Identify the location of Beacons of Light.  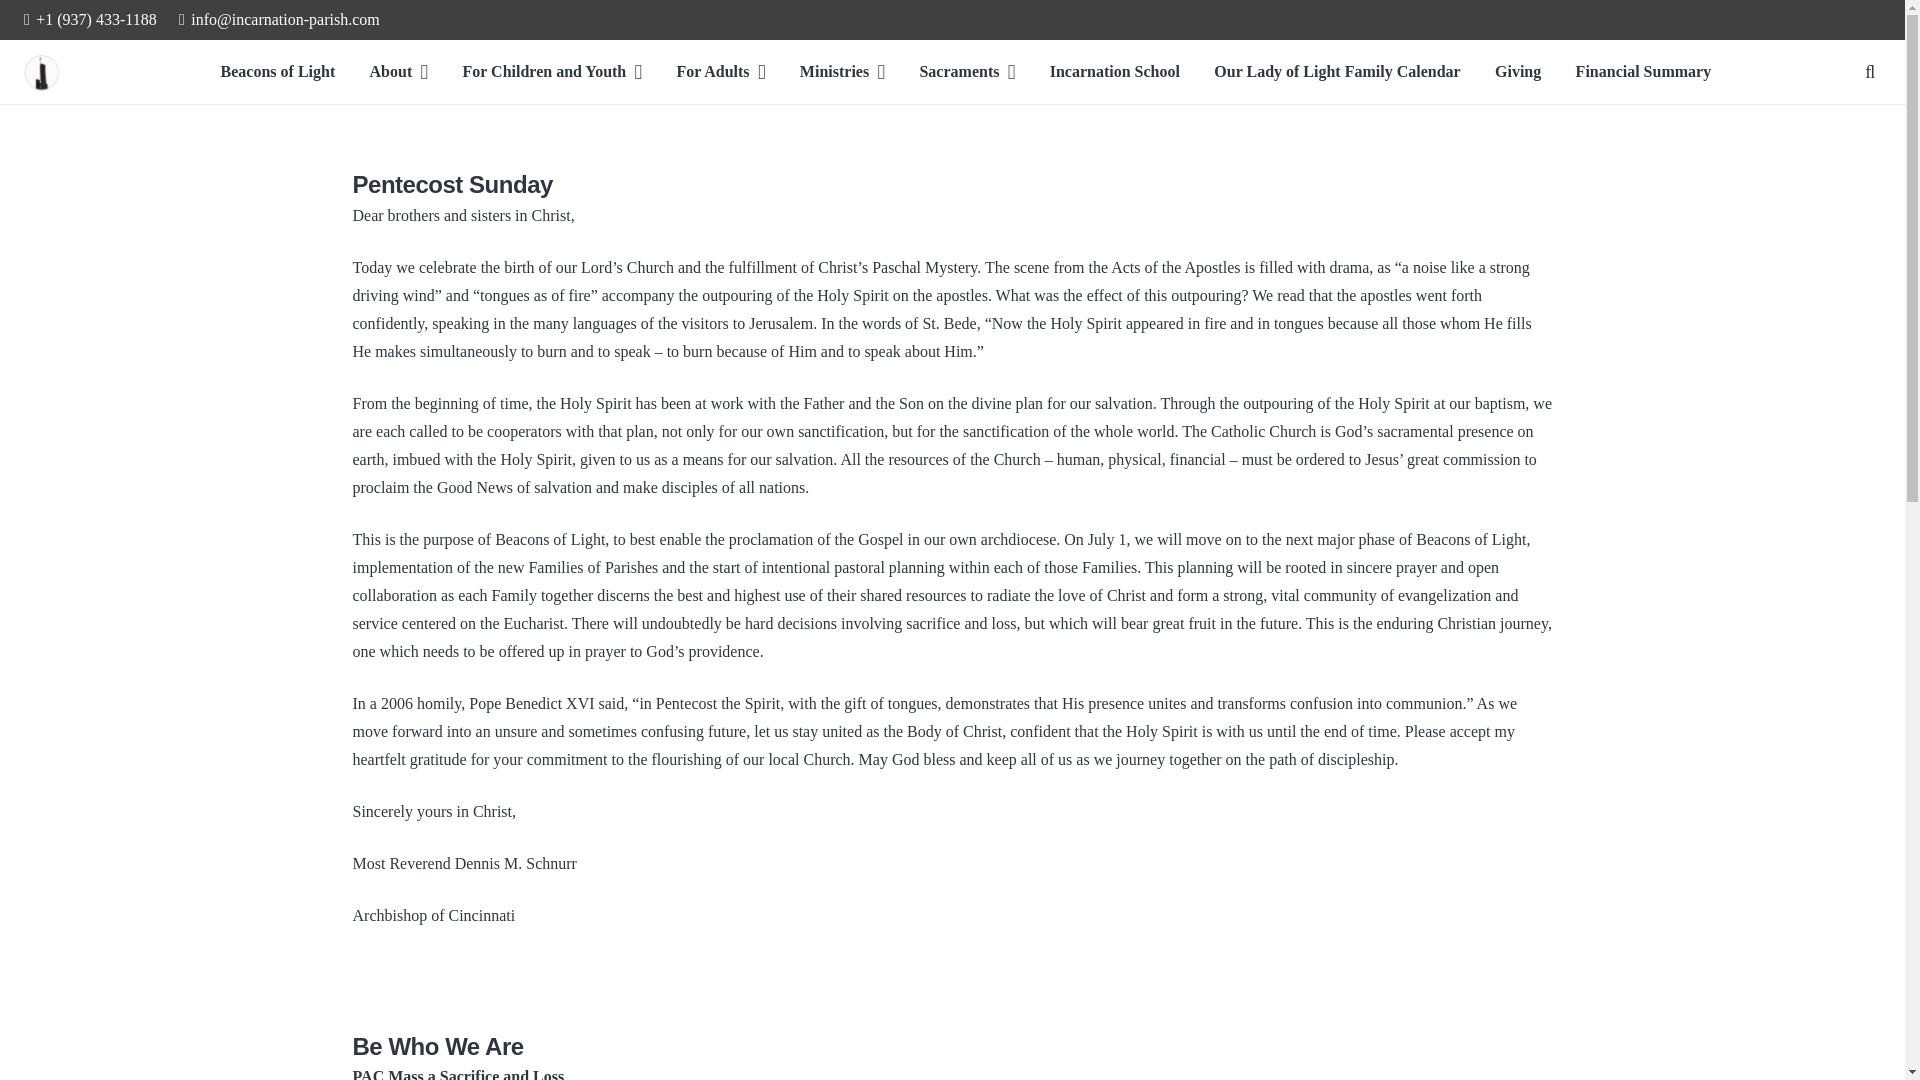
(278, 71).